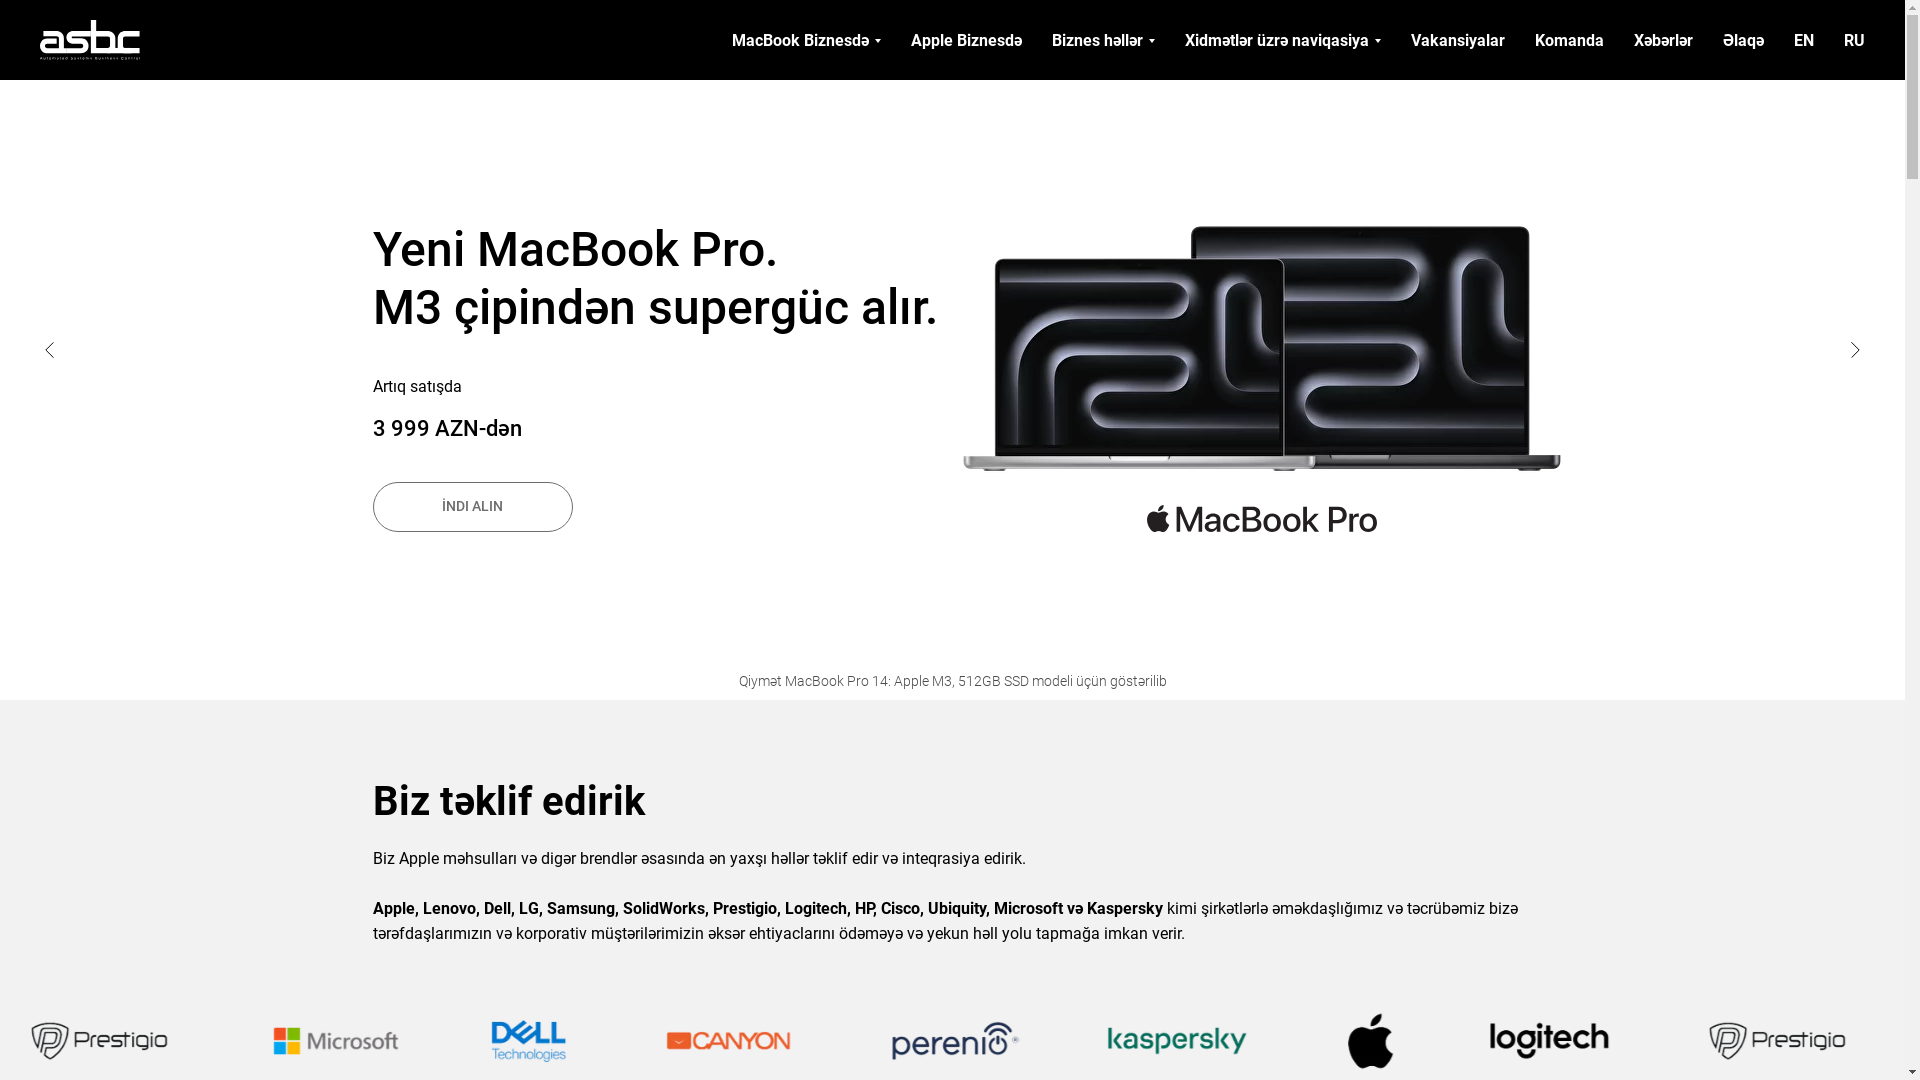 The width and height of the screenshot is (1920, 1080). Describe the element at coordinates (1854, 40) in the screenshot. I see `RU` at that location.